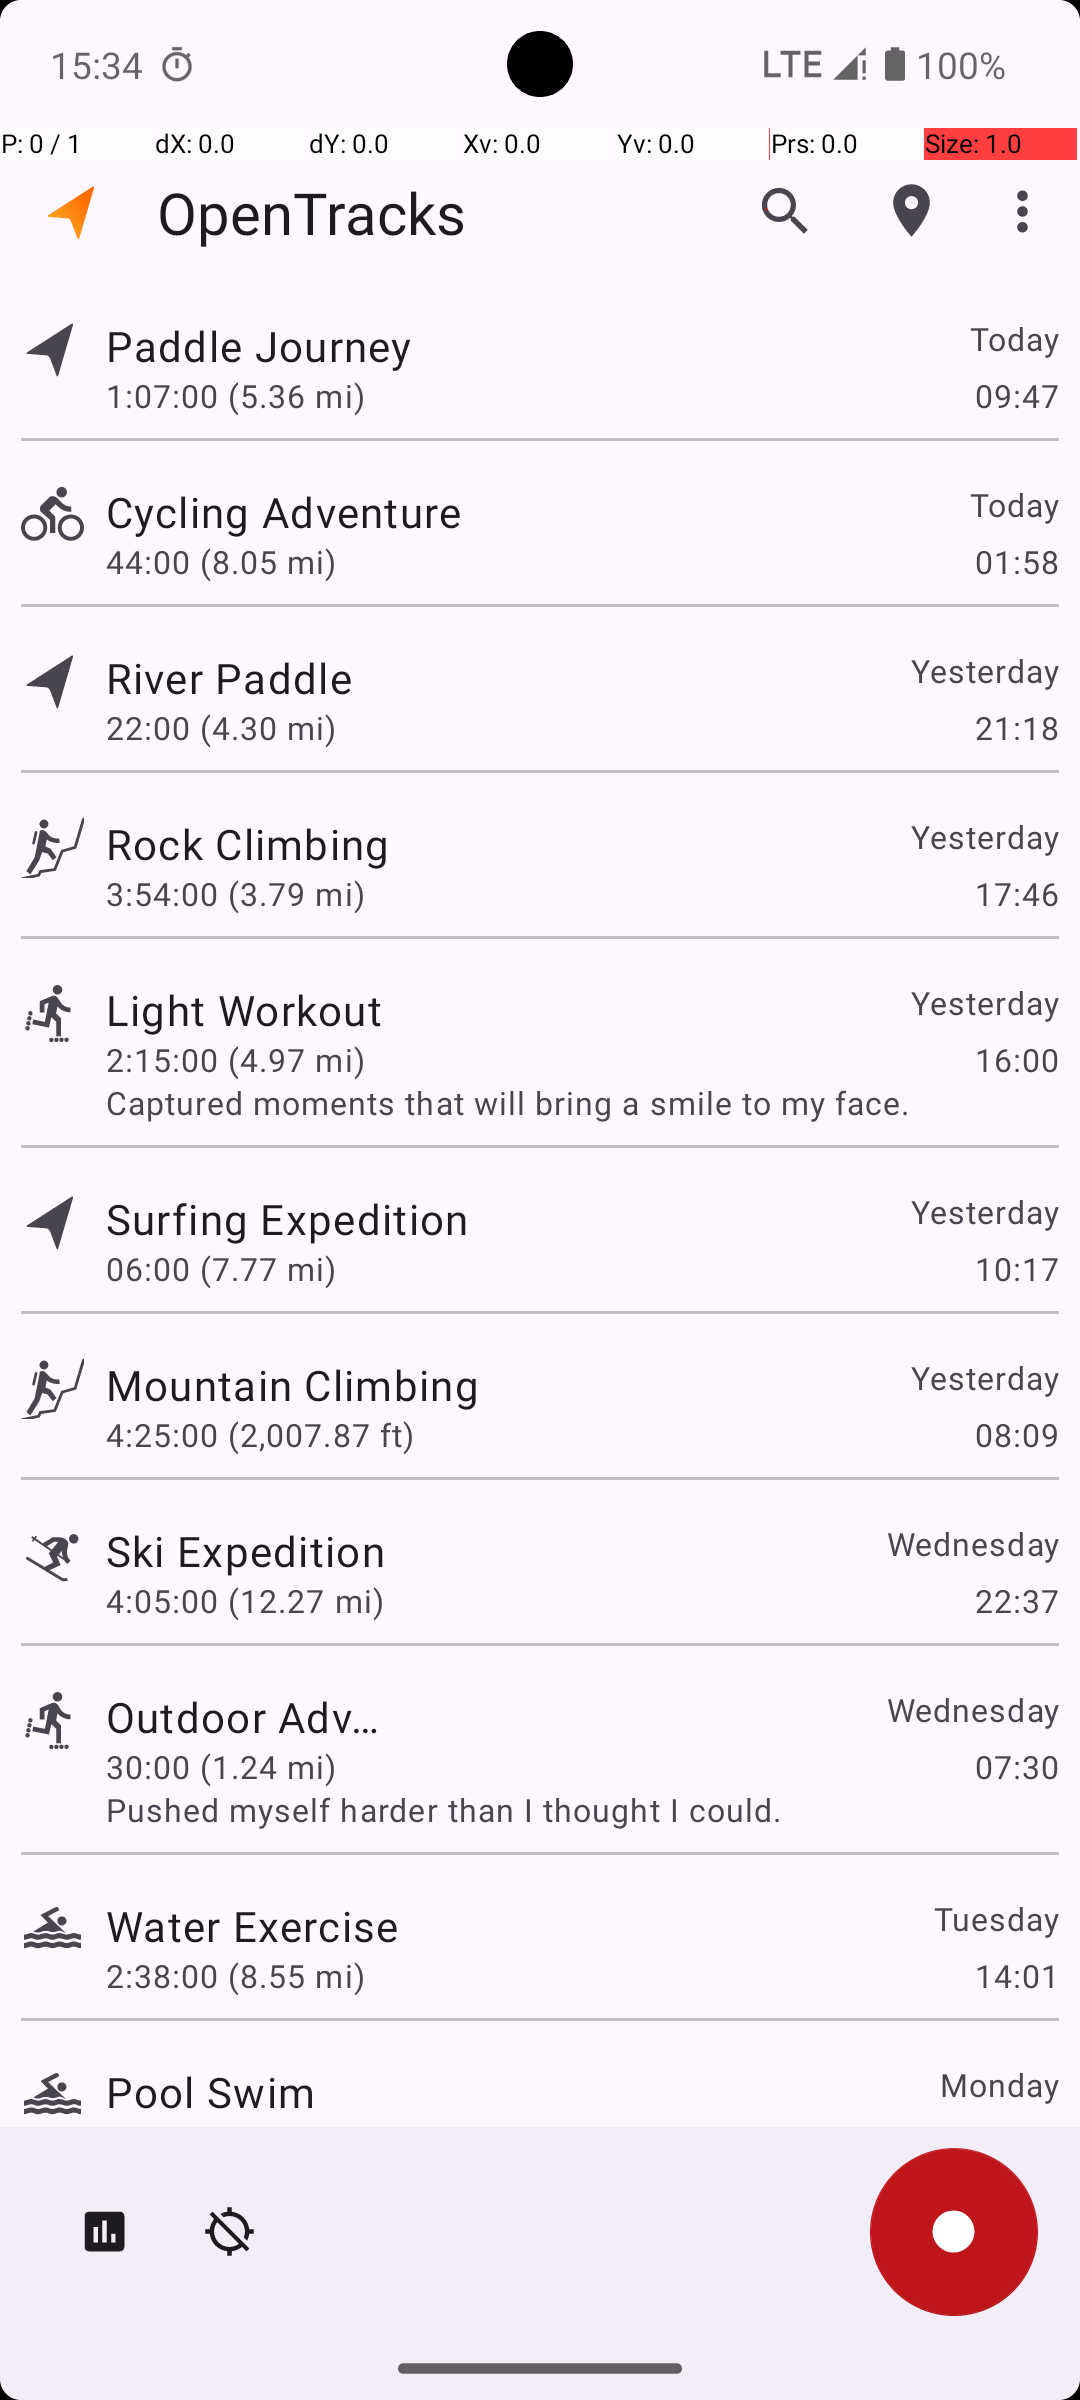  I want to click on 44:00 (8.05 mi), so click(221, 562).